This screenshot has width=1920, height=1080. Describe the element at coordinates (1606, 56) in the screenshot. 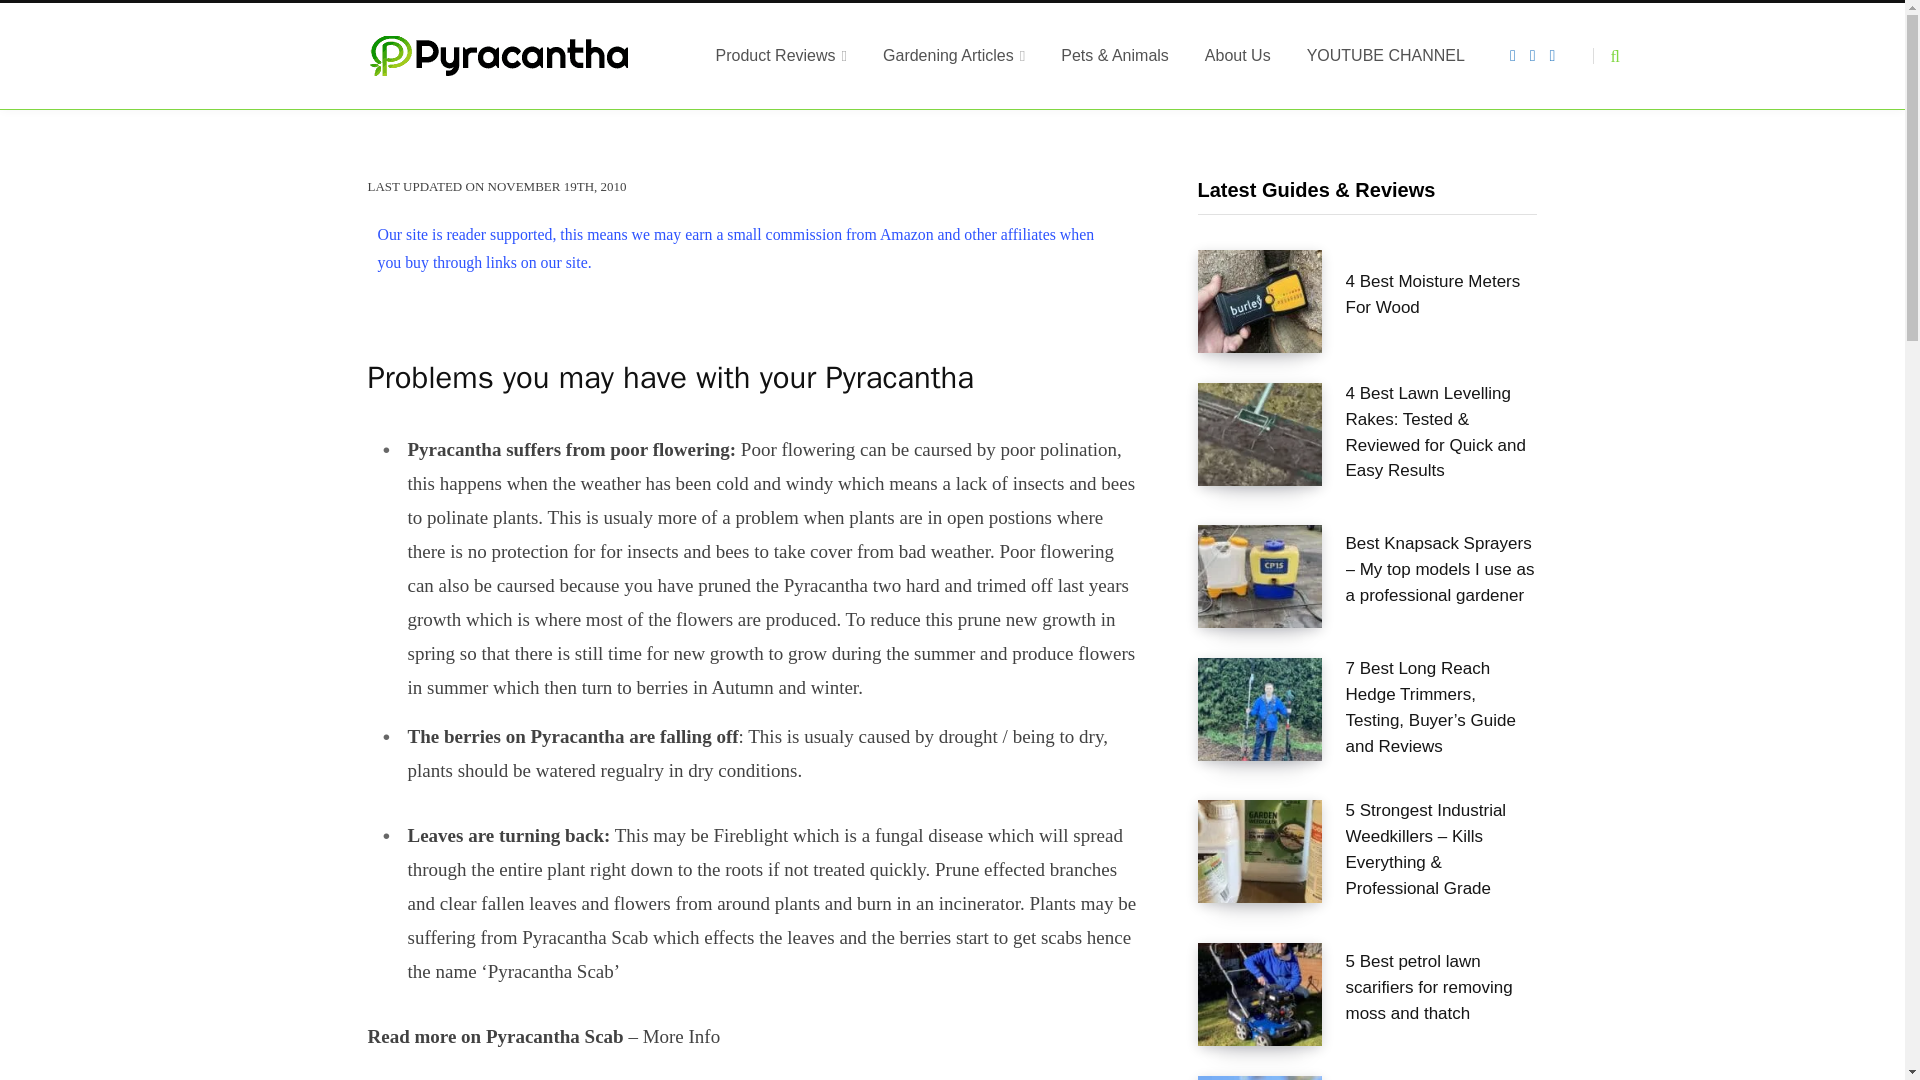

I see `Search` at that location.